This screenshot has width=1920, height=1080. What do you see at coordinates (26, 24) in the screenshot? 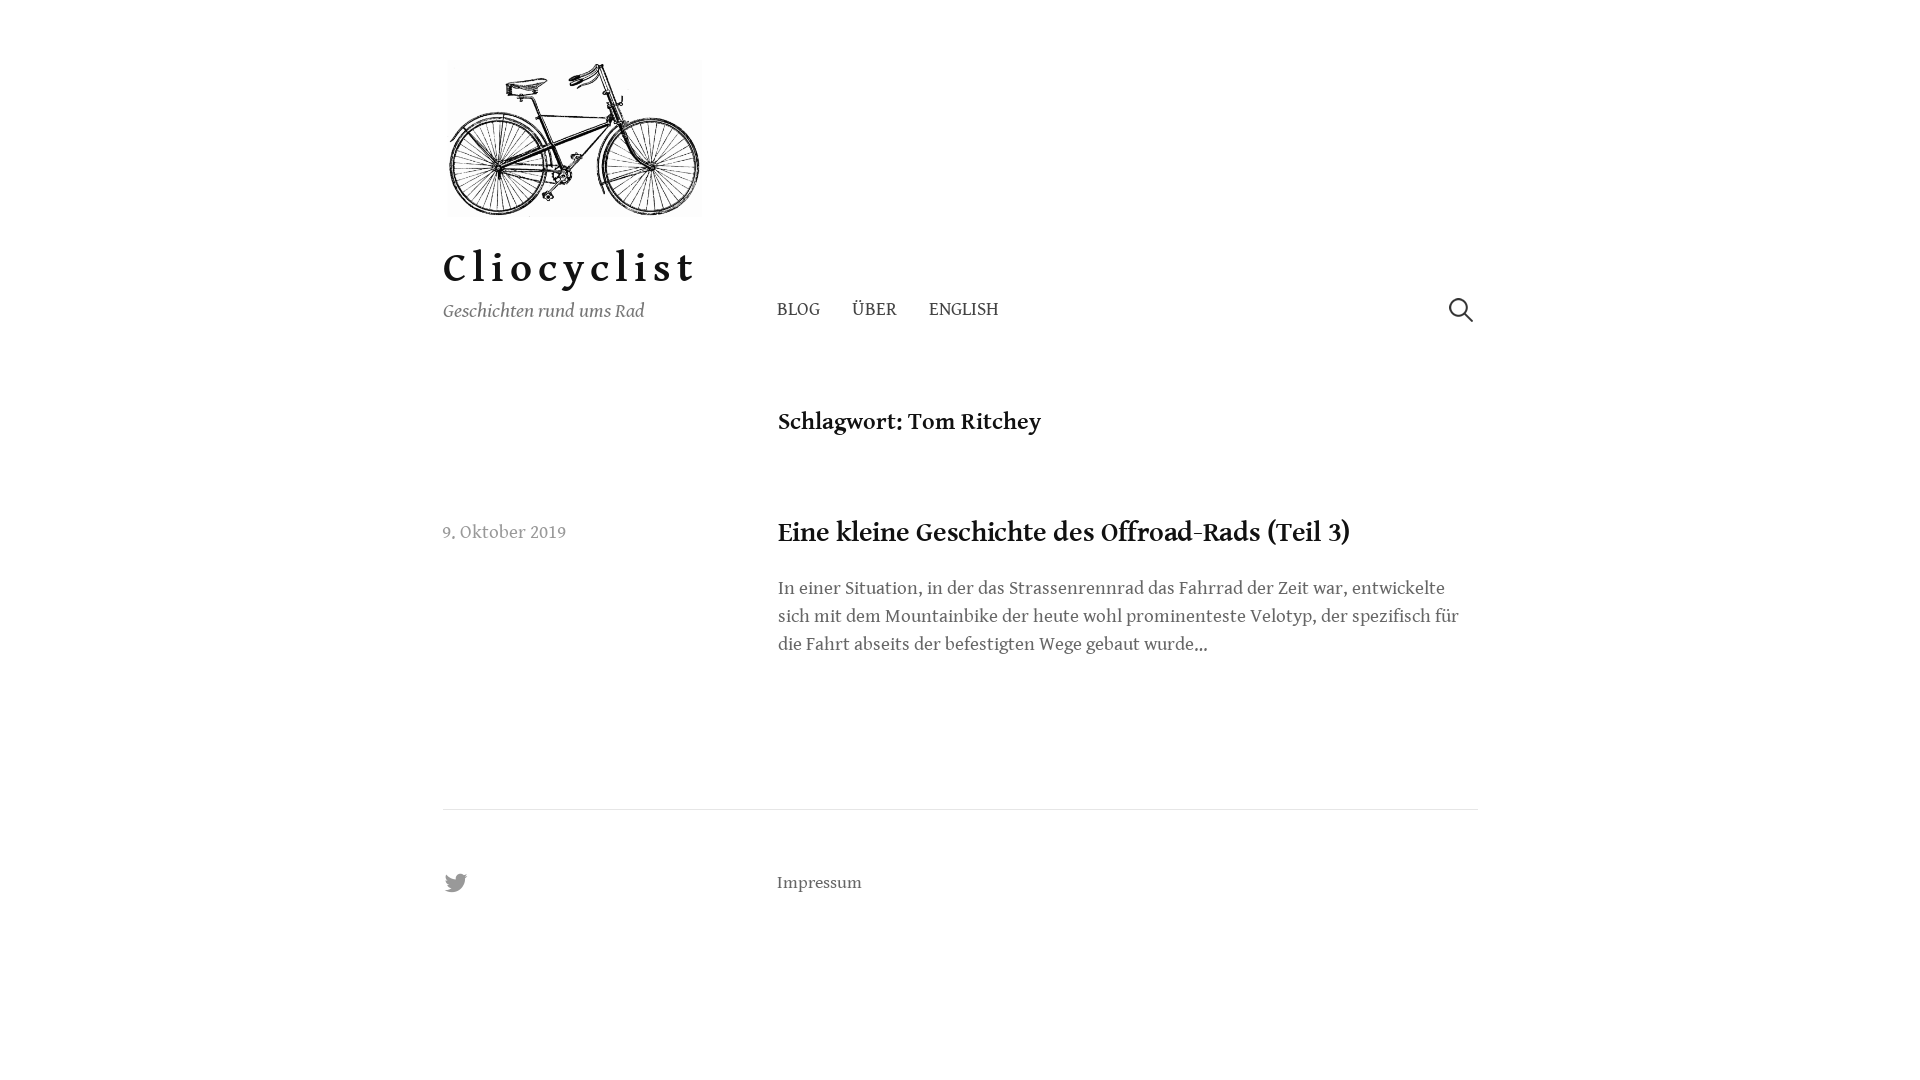
I see `Suche` at bounding box center [26, 24].